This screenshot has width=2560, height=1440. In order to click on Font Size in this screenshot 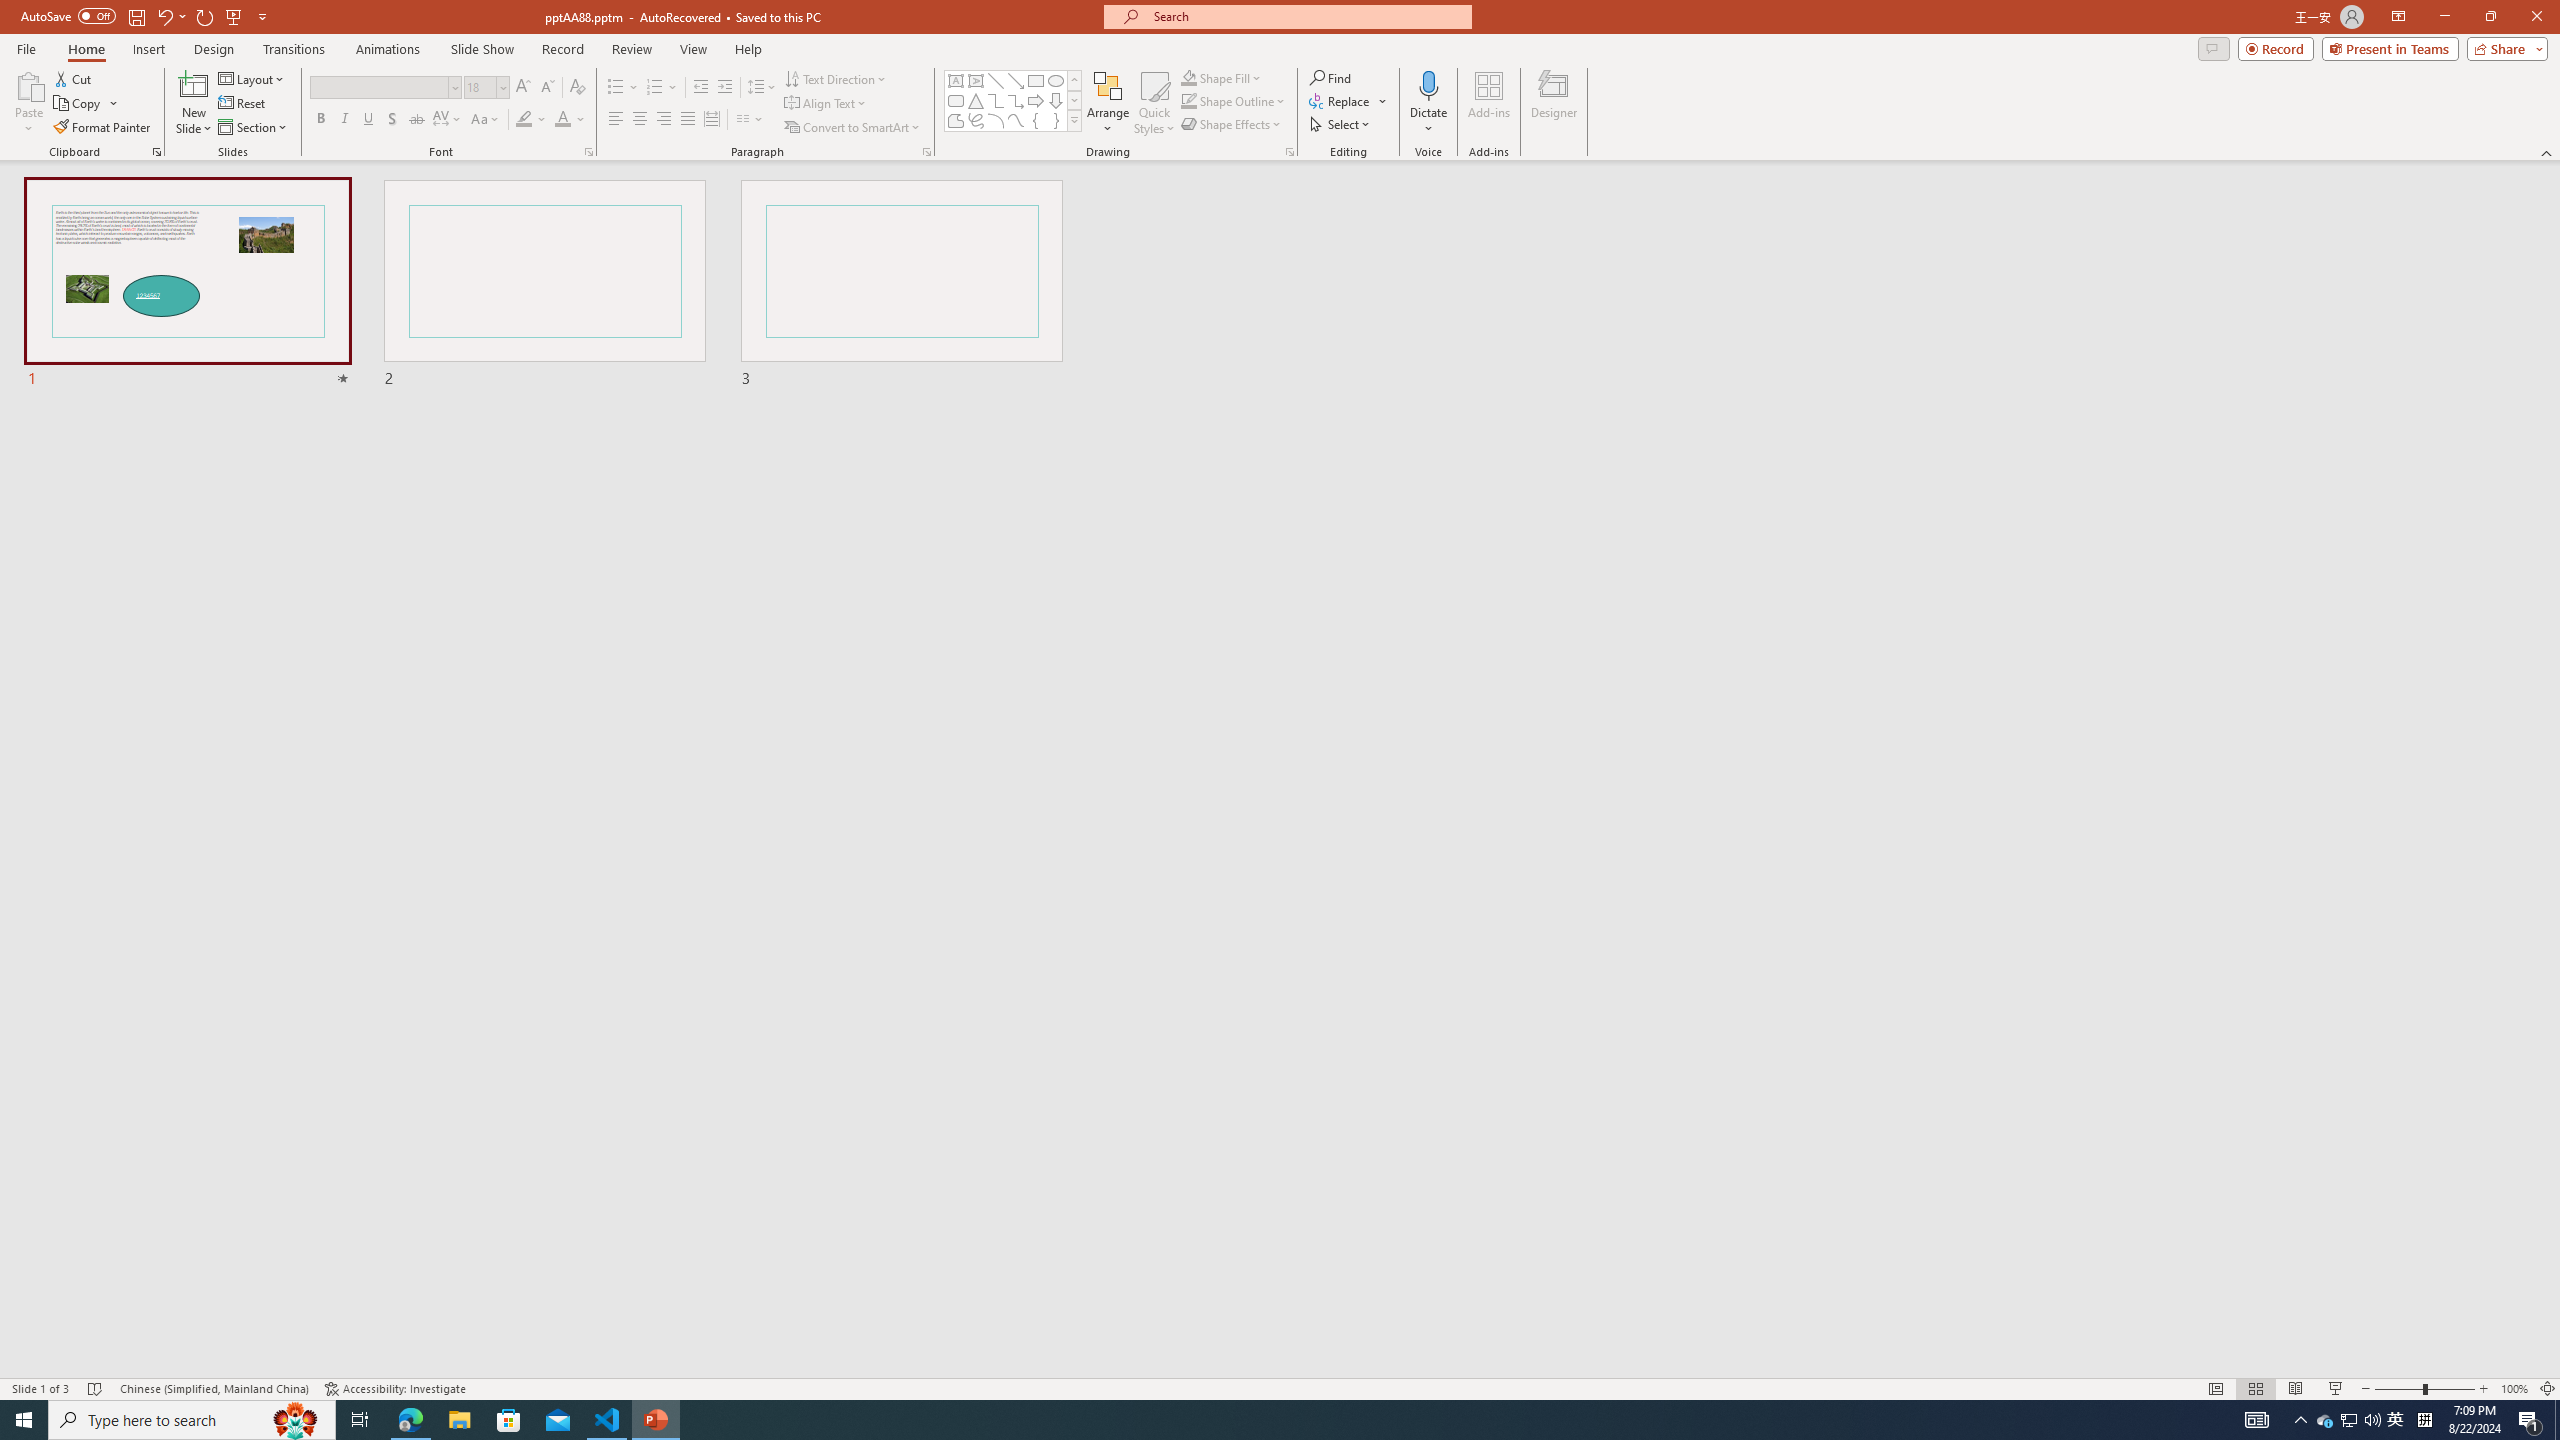, I will do `click(486, 88)`.